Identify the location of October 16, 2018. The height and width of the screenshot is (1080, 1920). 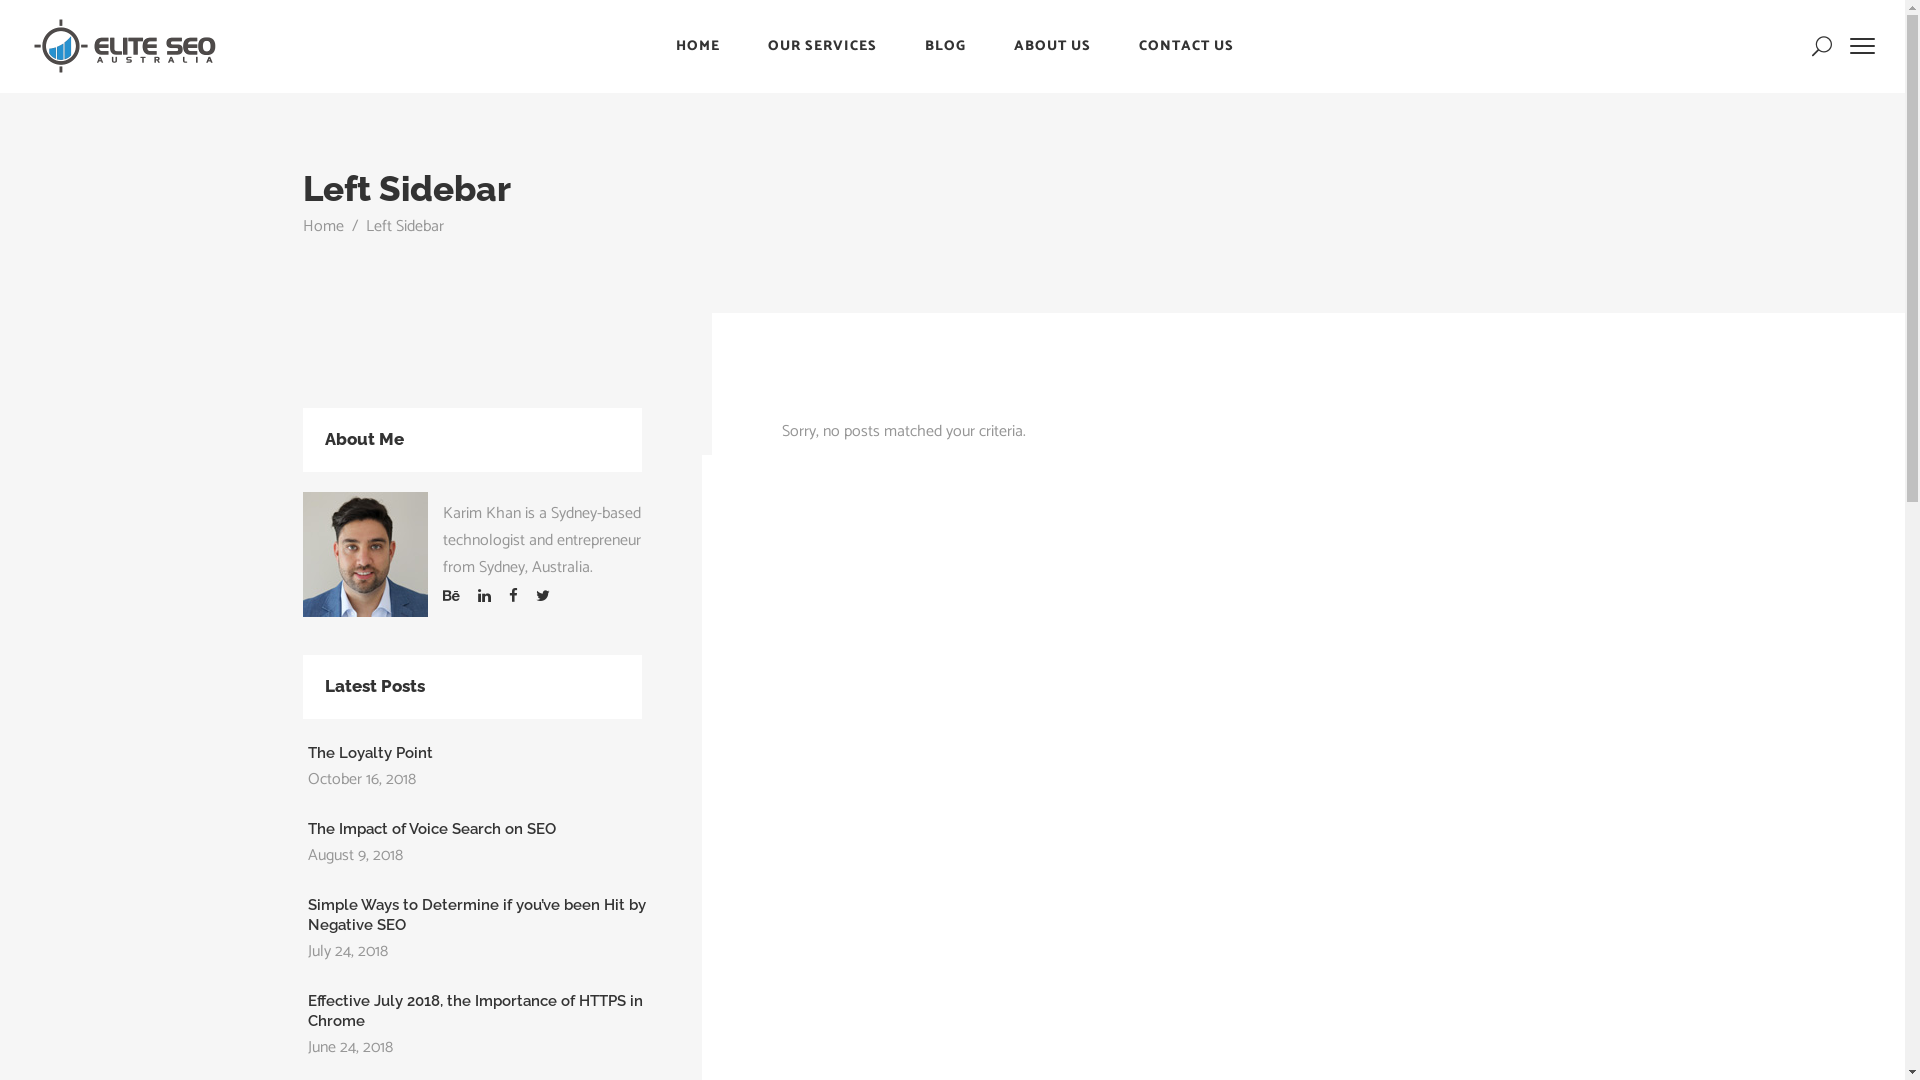
(362, 780).